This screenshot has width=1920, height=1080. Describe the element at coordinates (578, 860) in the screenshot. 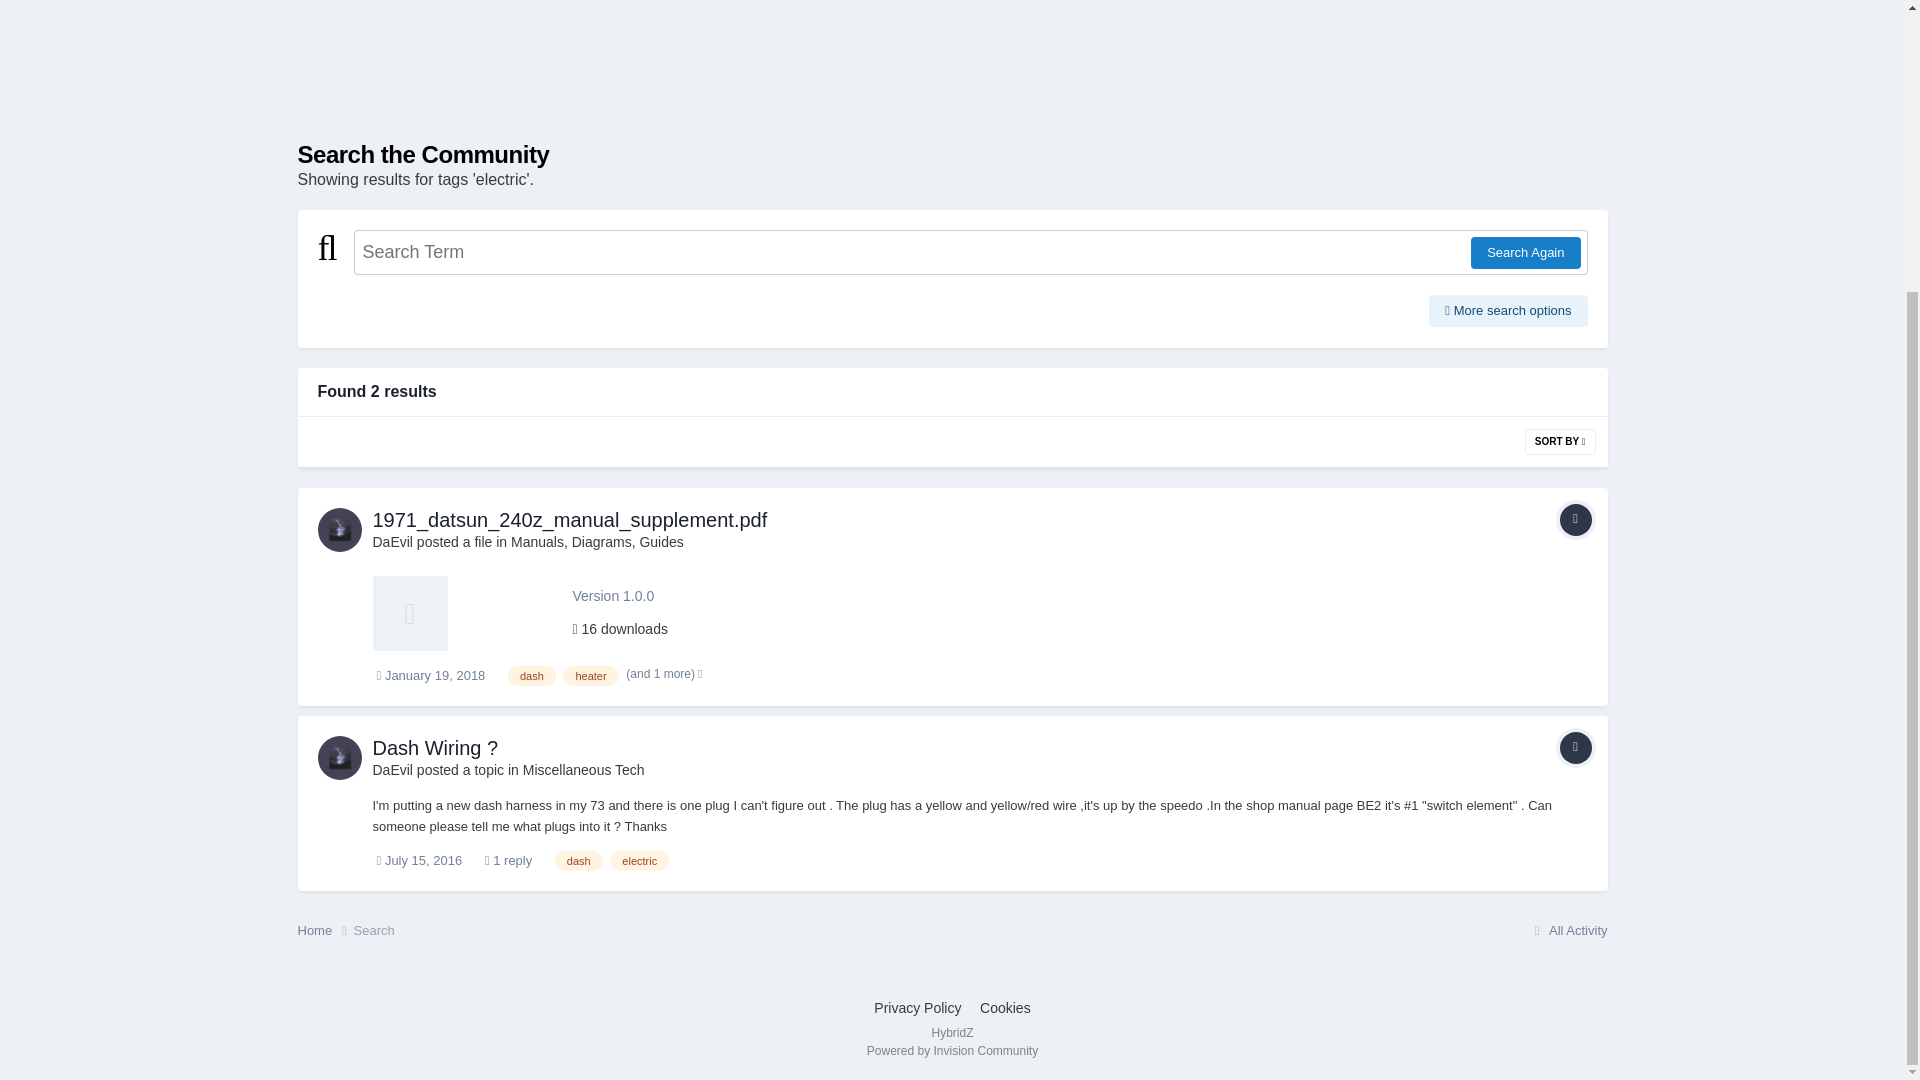

I see `Find other content tagged with 'dash'` at that location.